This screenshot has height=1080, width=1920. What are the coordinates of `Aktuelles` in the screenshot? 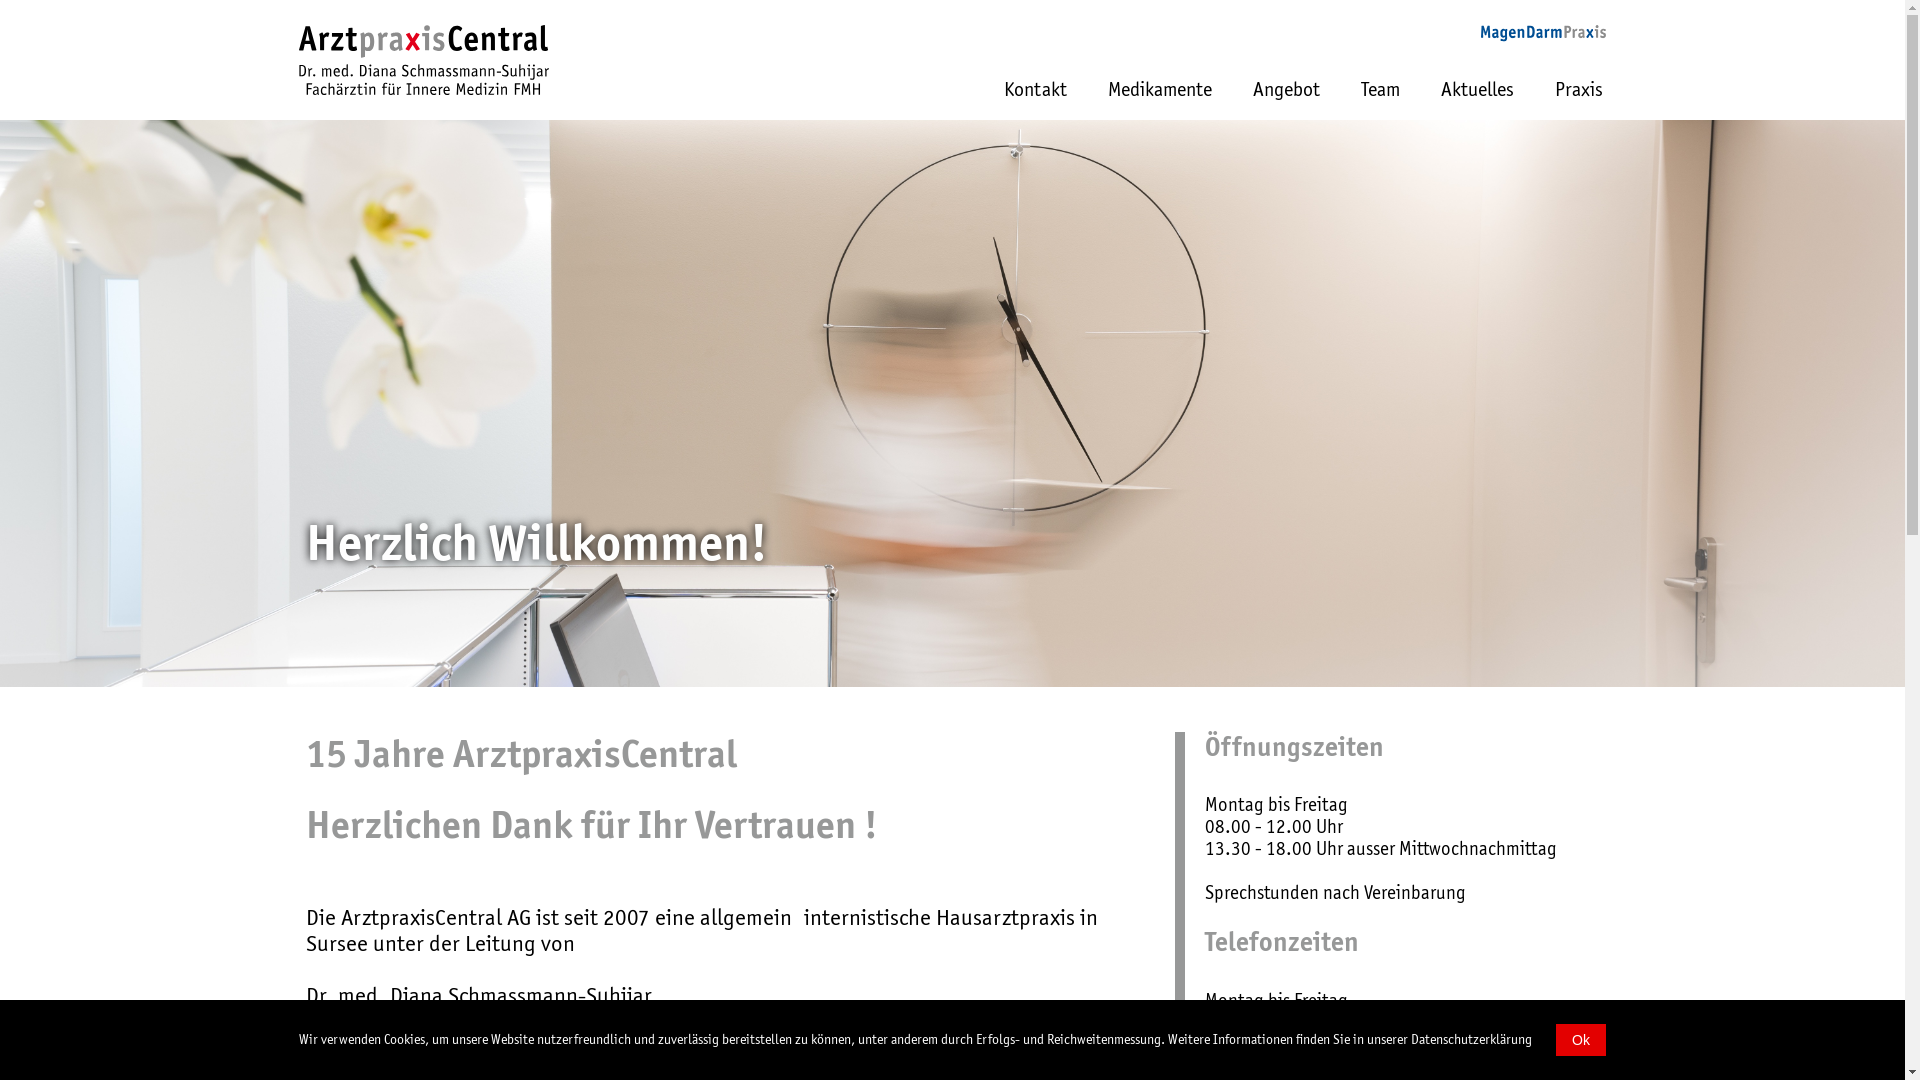 It's located at (1478, 100).